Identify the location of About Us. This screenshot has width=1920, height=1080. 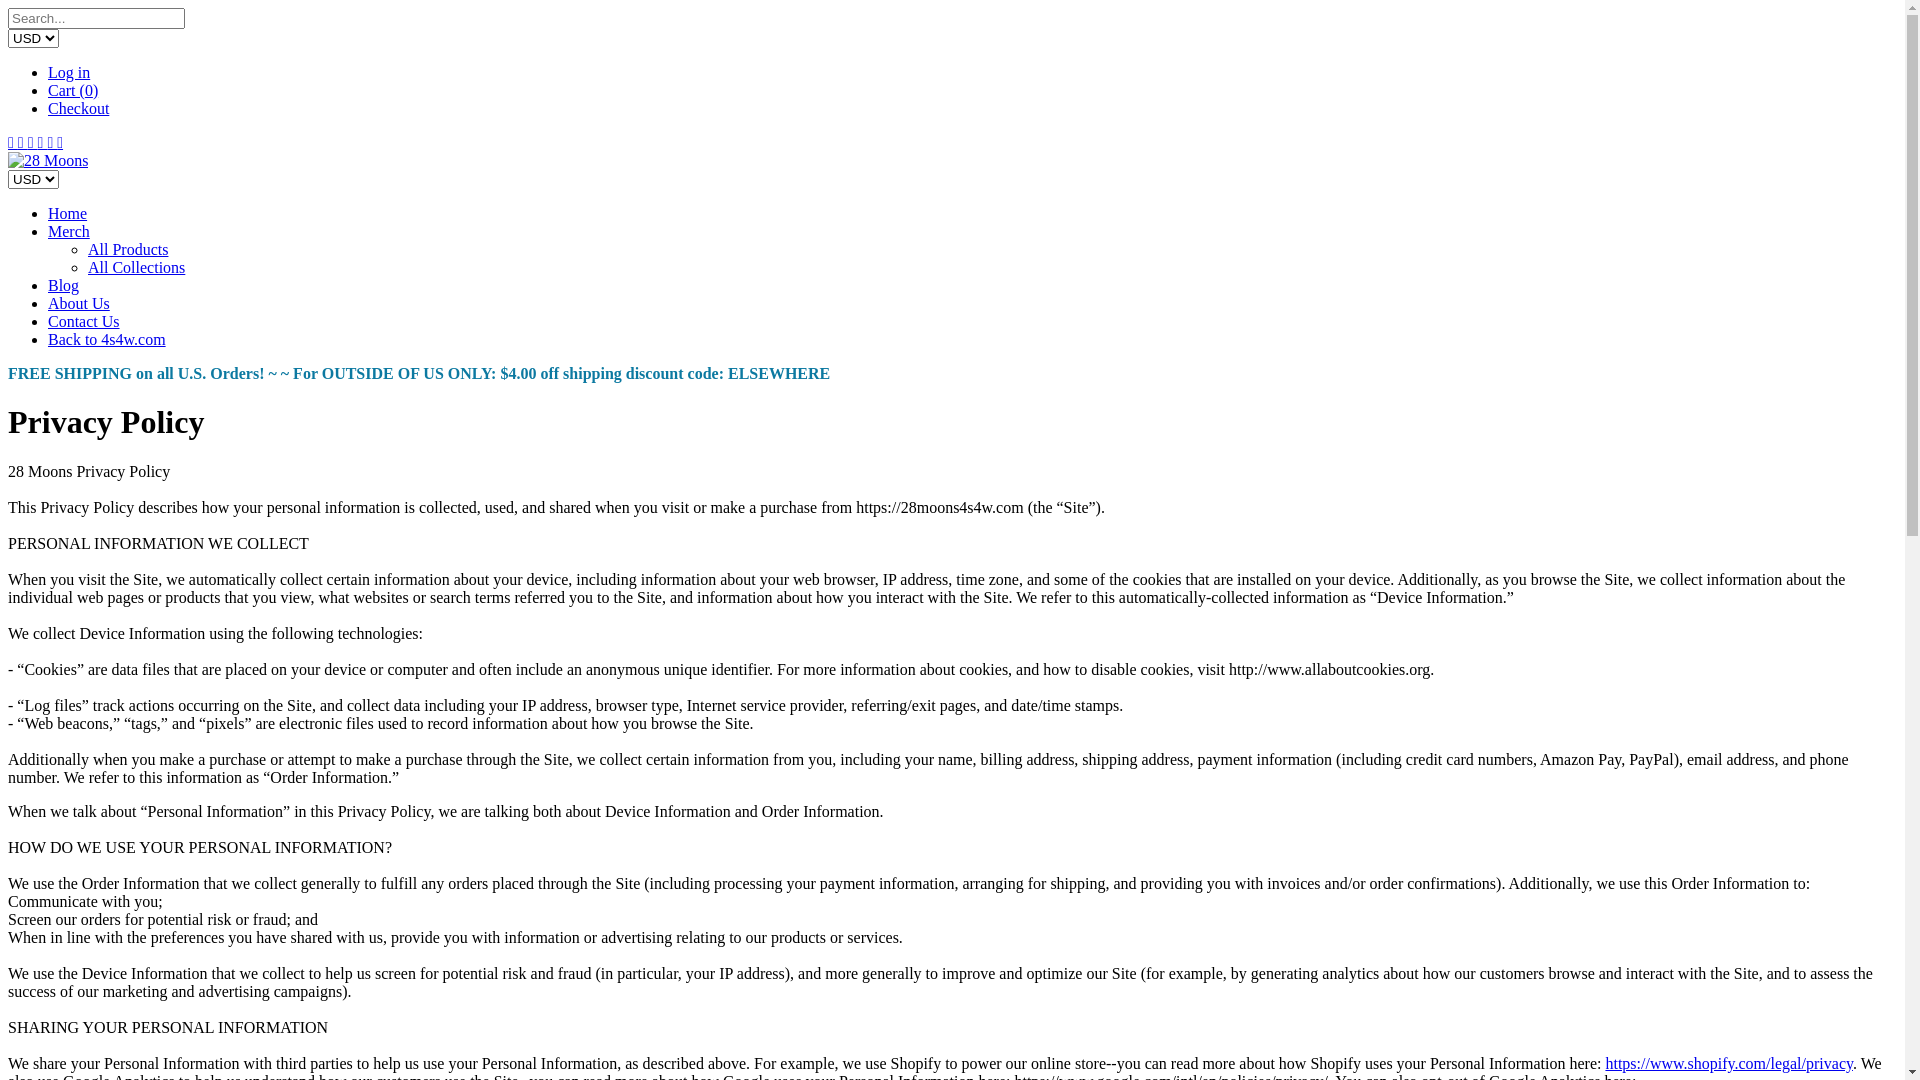
(79, 303).